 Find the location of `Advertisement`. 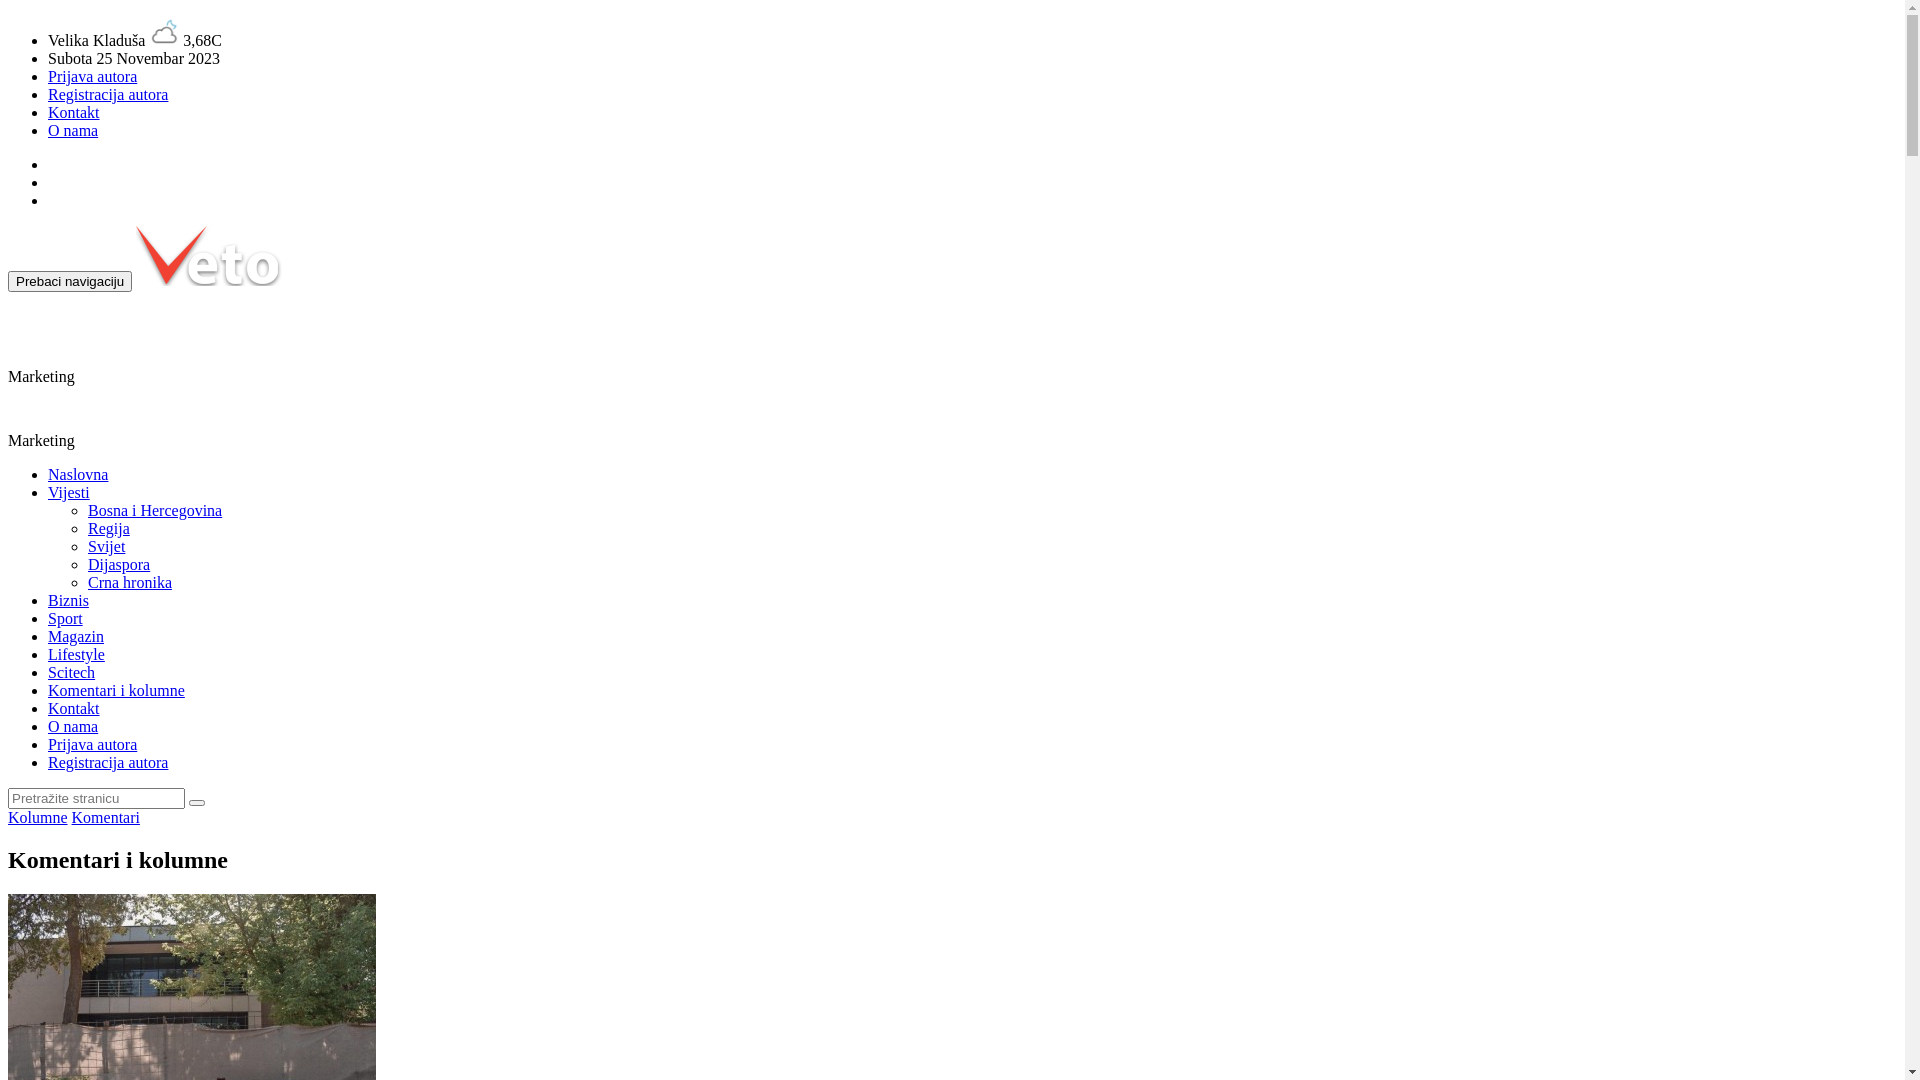

Advertisement is located at coordinates (313, 416).